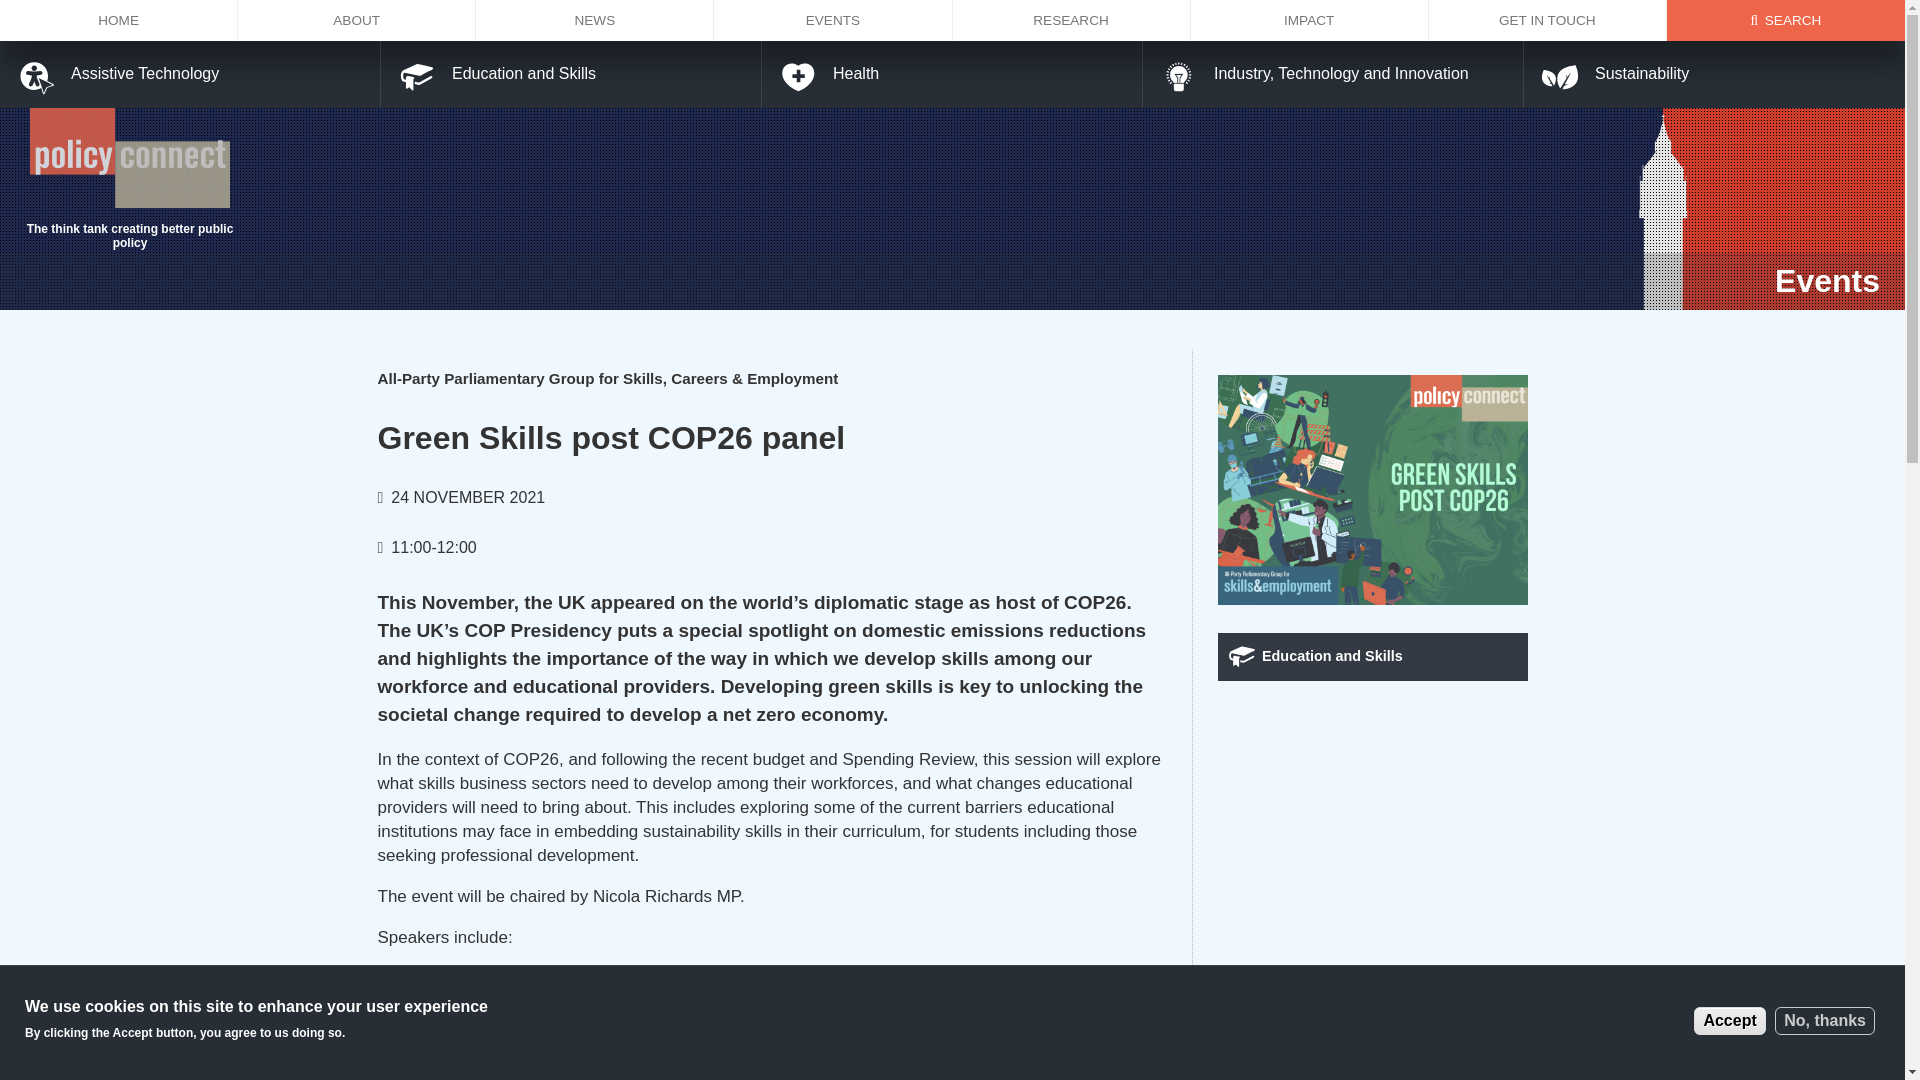  What do you see at coordinates (1547, 20) in the screenshot?
I see `GET IN TOUCH` at bounding box center [1547, 20].